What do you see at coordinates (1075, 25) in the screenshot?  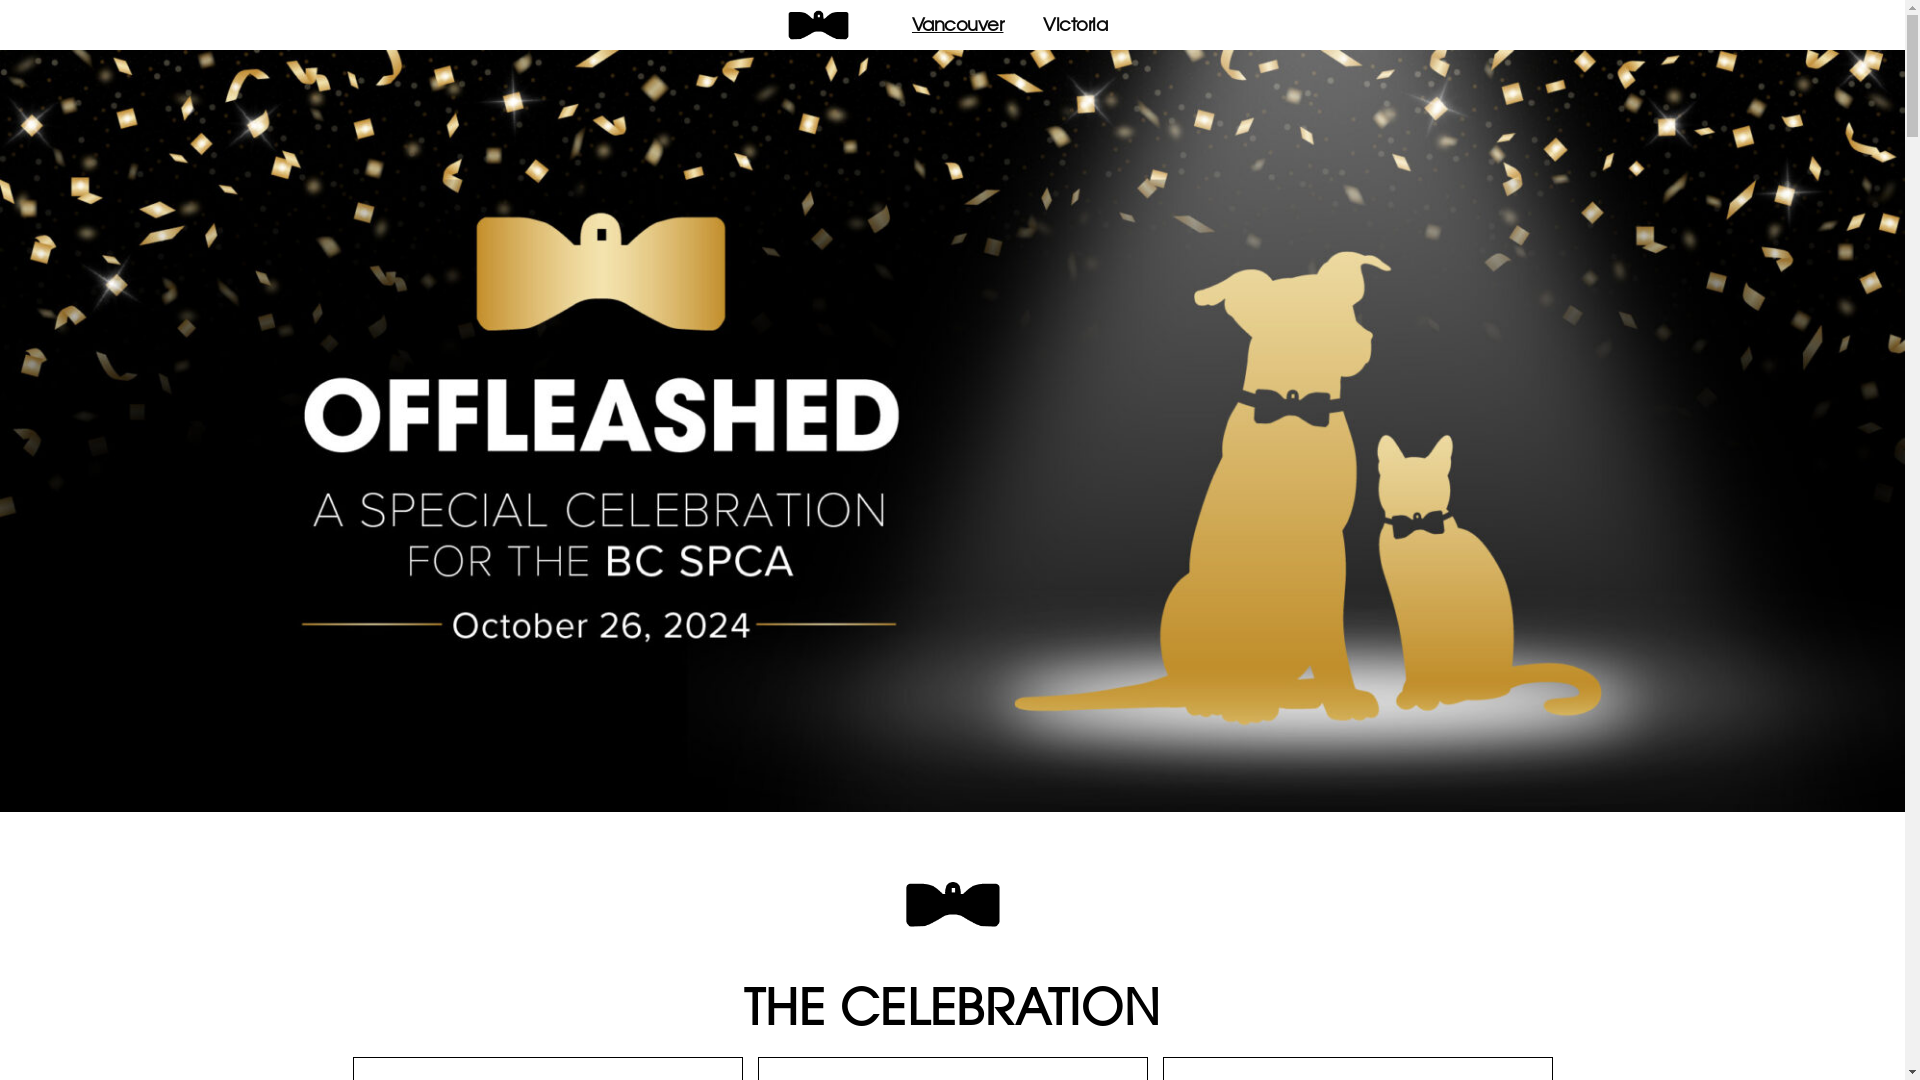 I see `Victoria` at bounding box center [1075, 25].